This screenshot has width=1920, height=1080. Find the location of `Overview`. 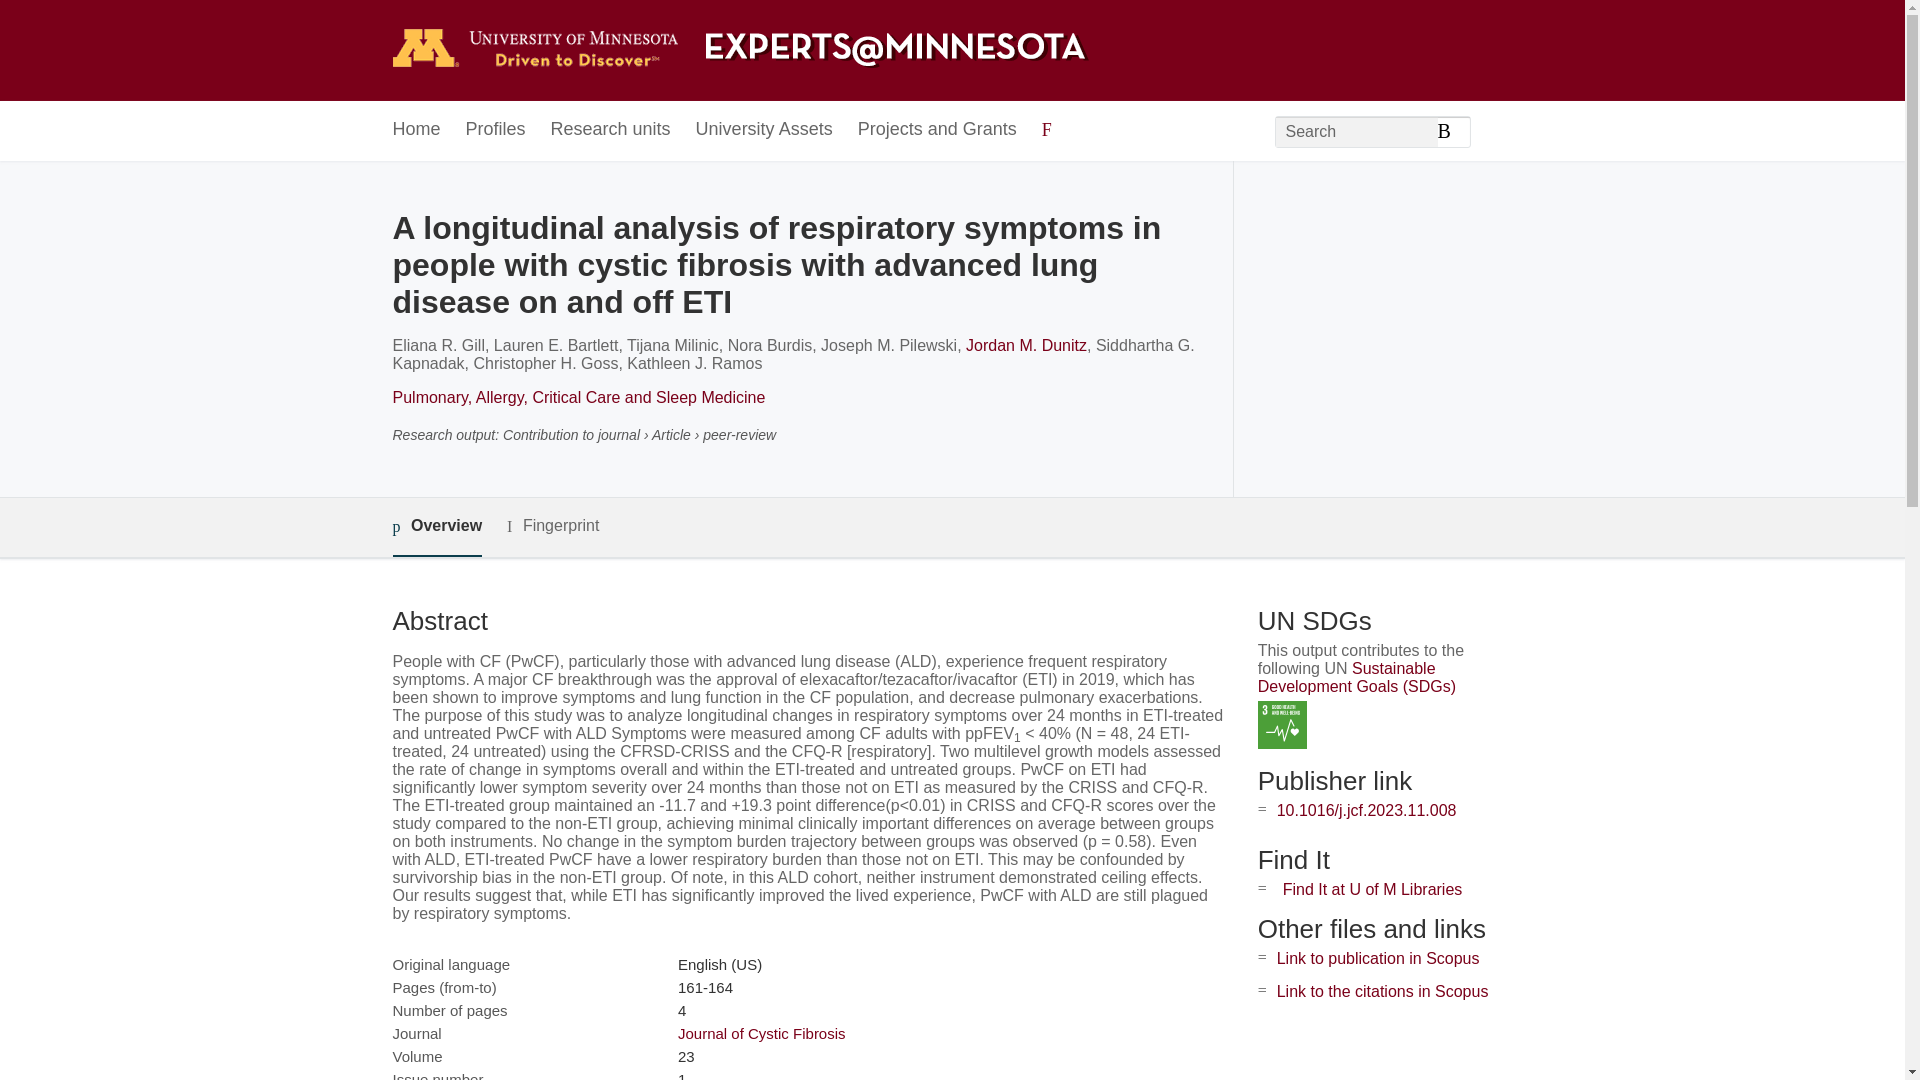

Overview is located at coordinates (436, 527).